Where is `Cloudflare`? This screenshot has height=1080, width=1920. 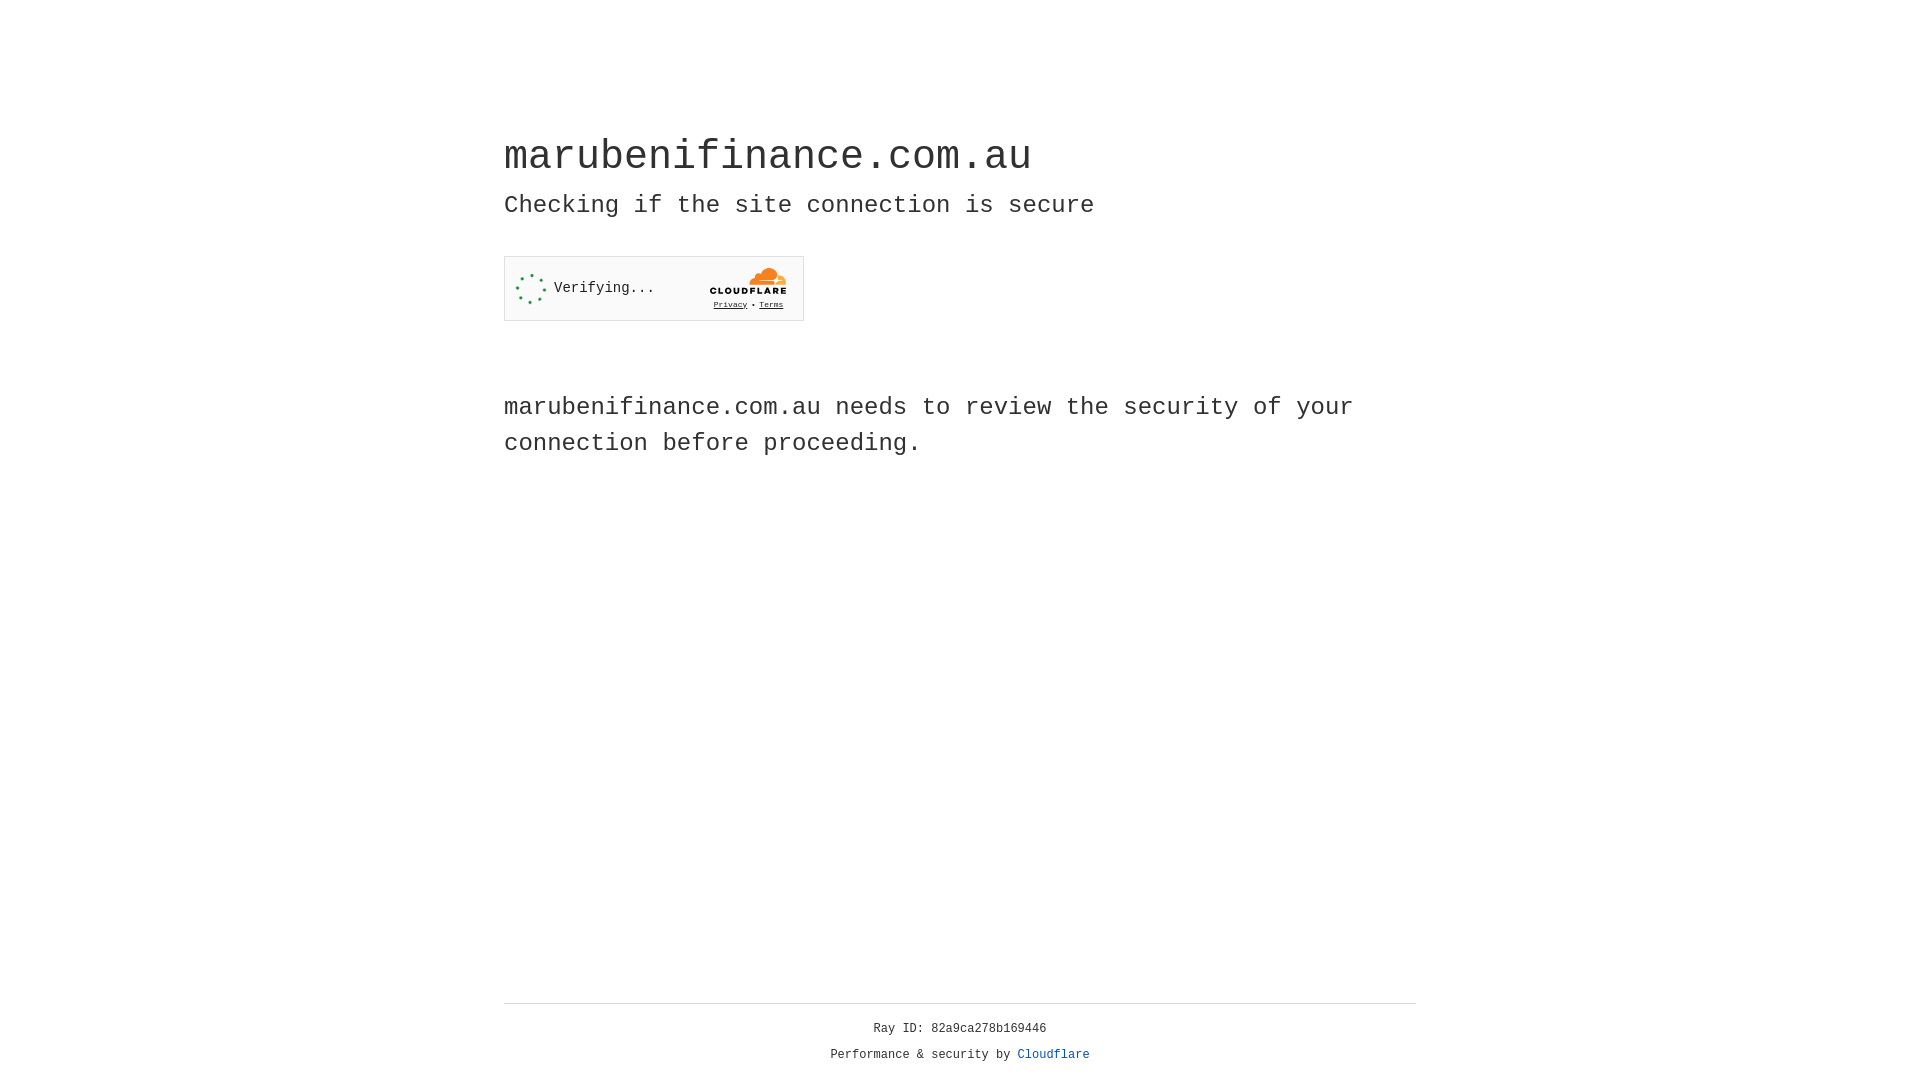 Cloudflare is located at coordinates (1054, 1055).